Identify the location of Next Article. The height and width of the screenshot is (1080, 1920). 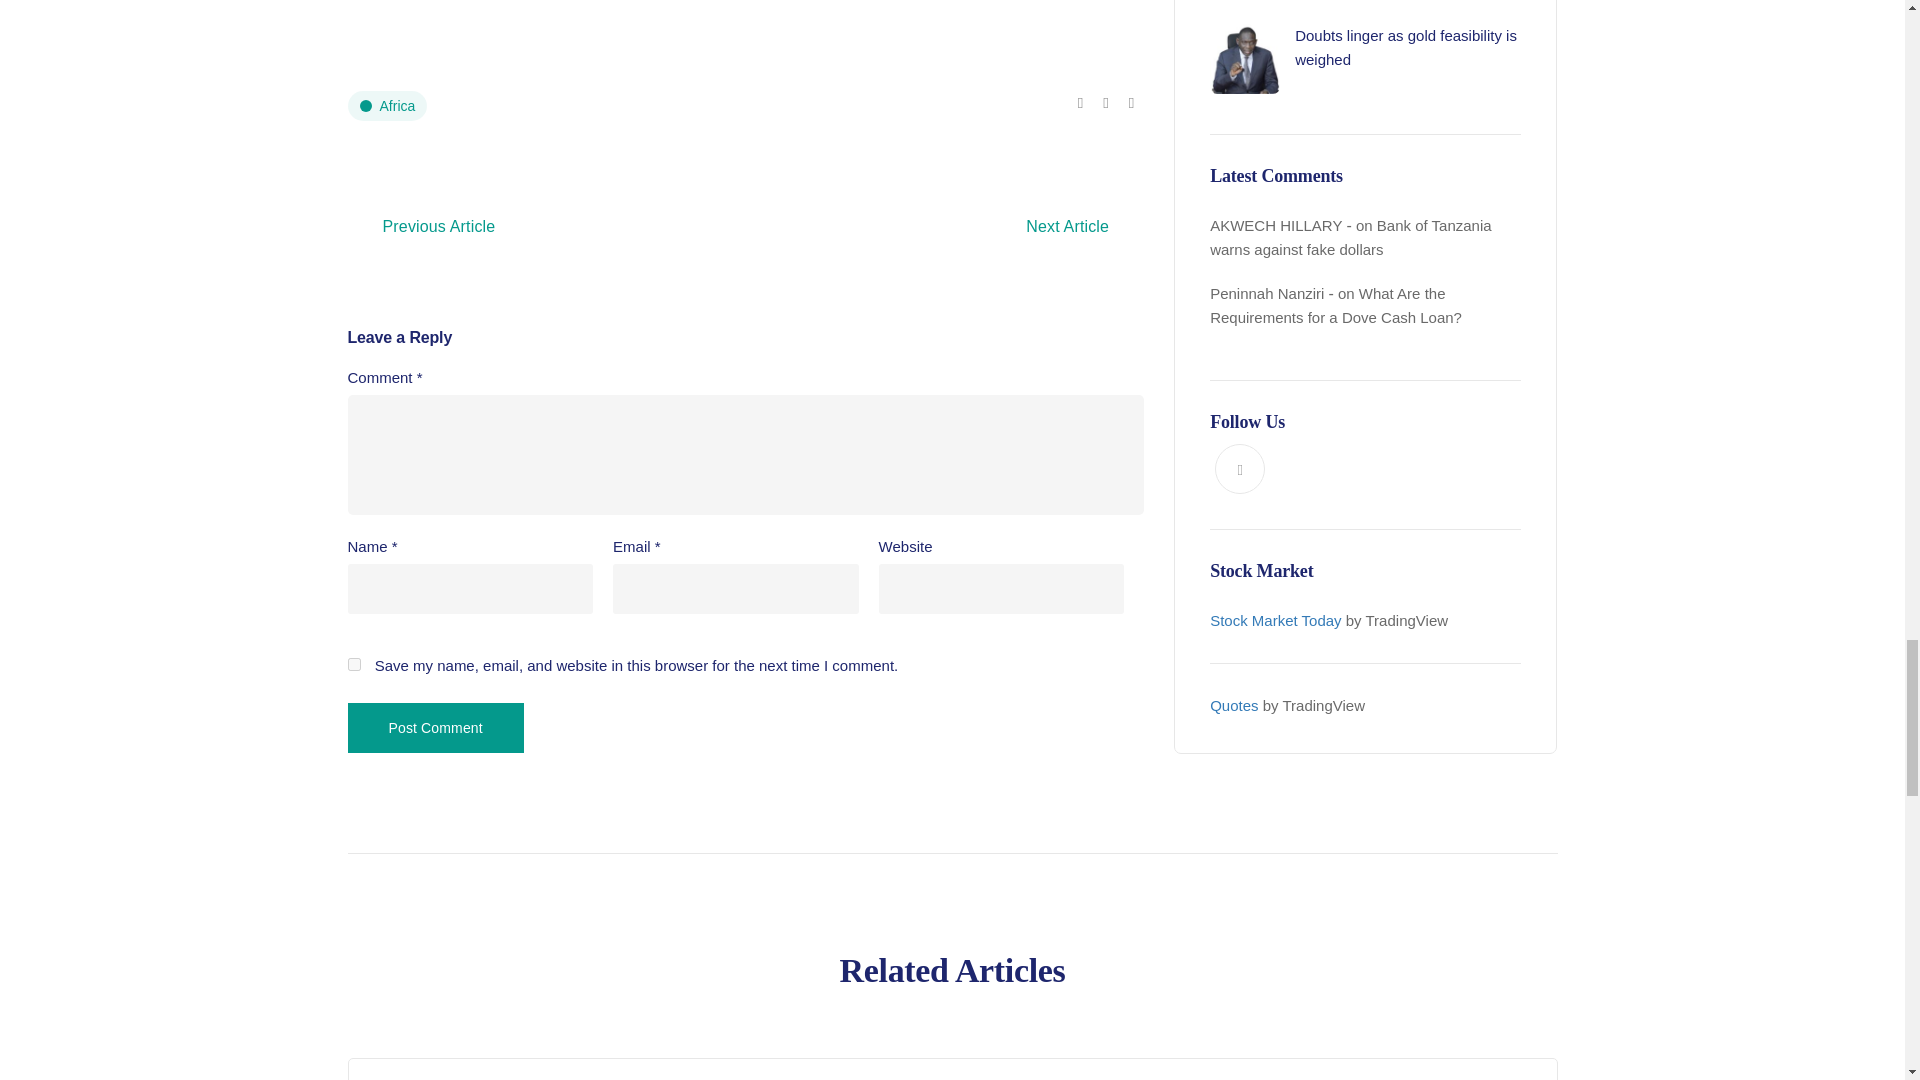
(1067, 226).